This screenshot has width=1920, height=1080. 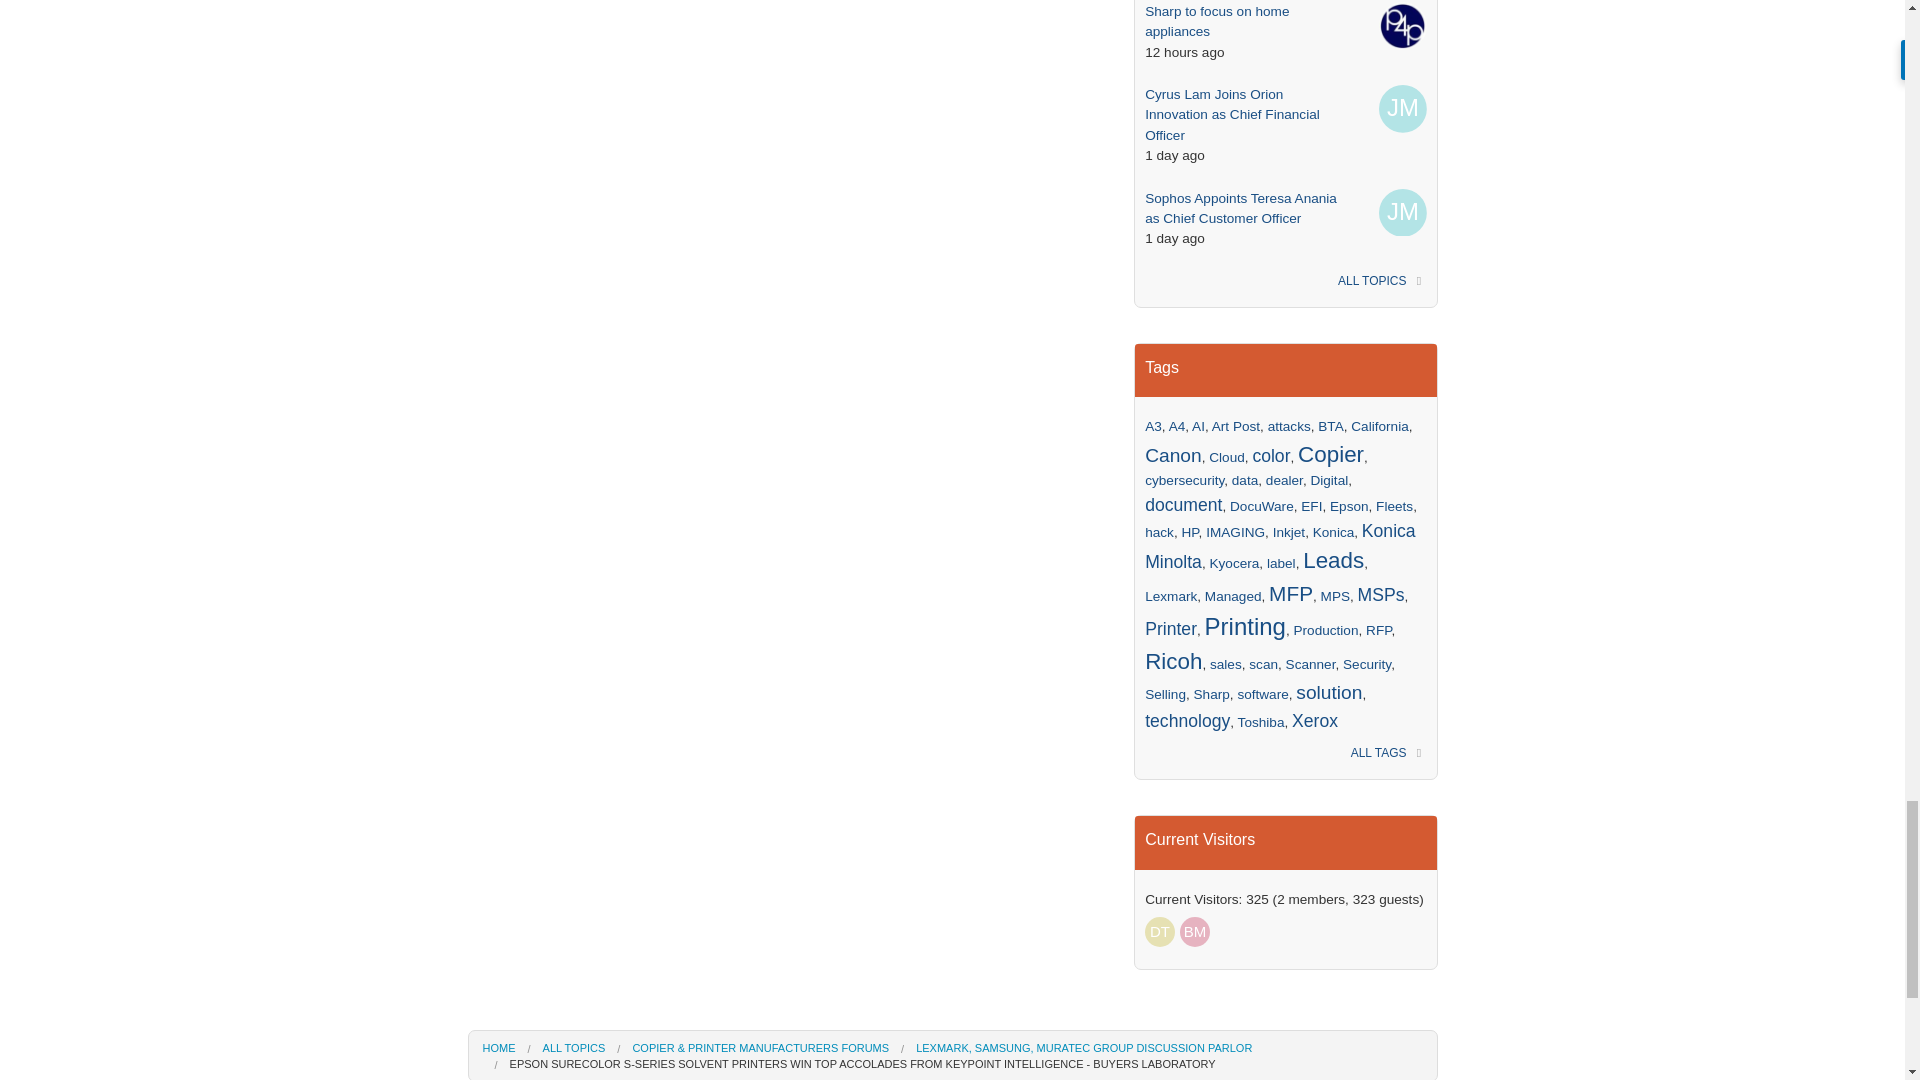 What do you see at coordinates (1402, 108) in the screenshot?
I see `JM` at bounding box center [1402, 108].